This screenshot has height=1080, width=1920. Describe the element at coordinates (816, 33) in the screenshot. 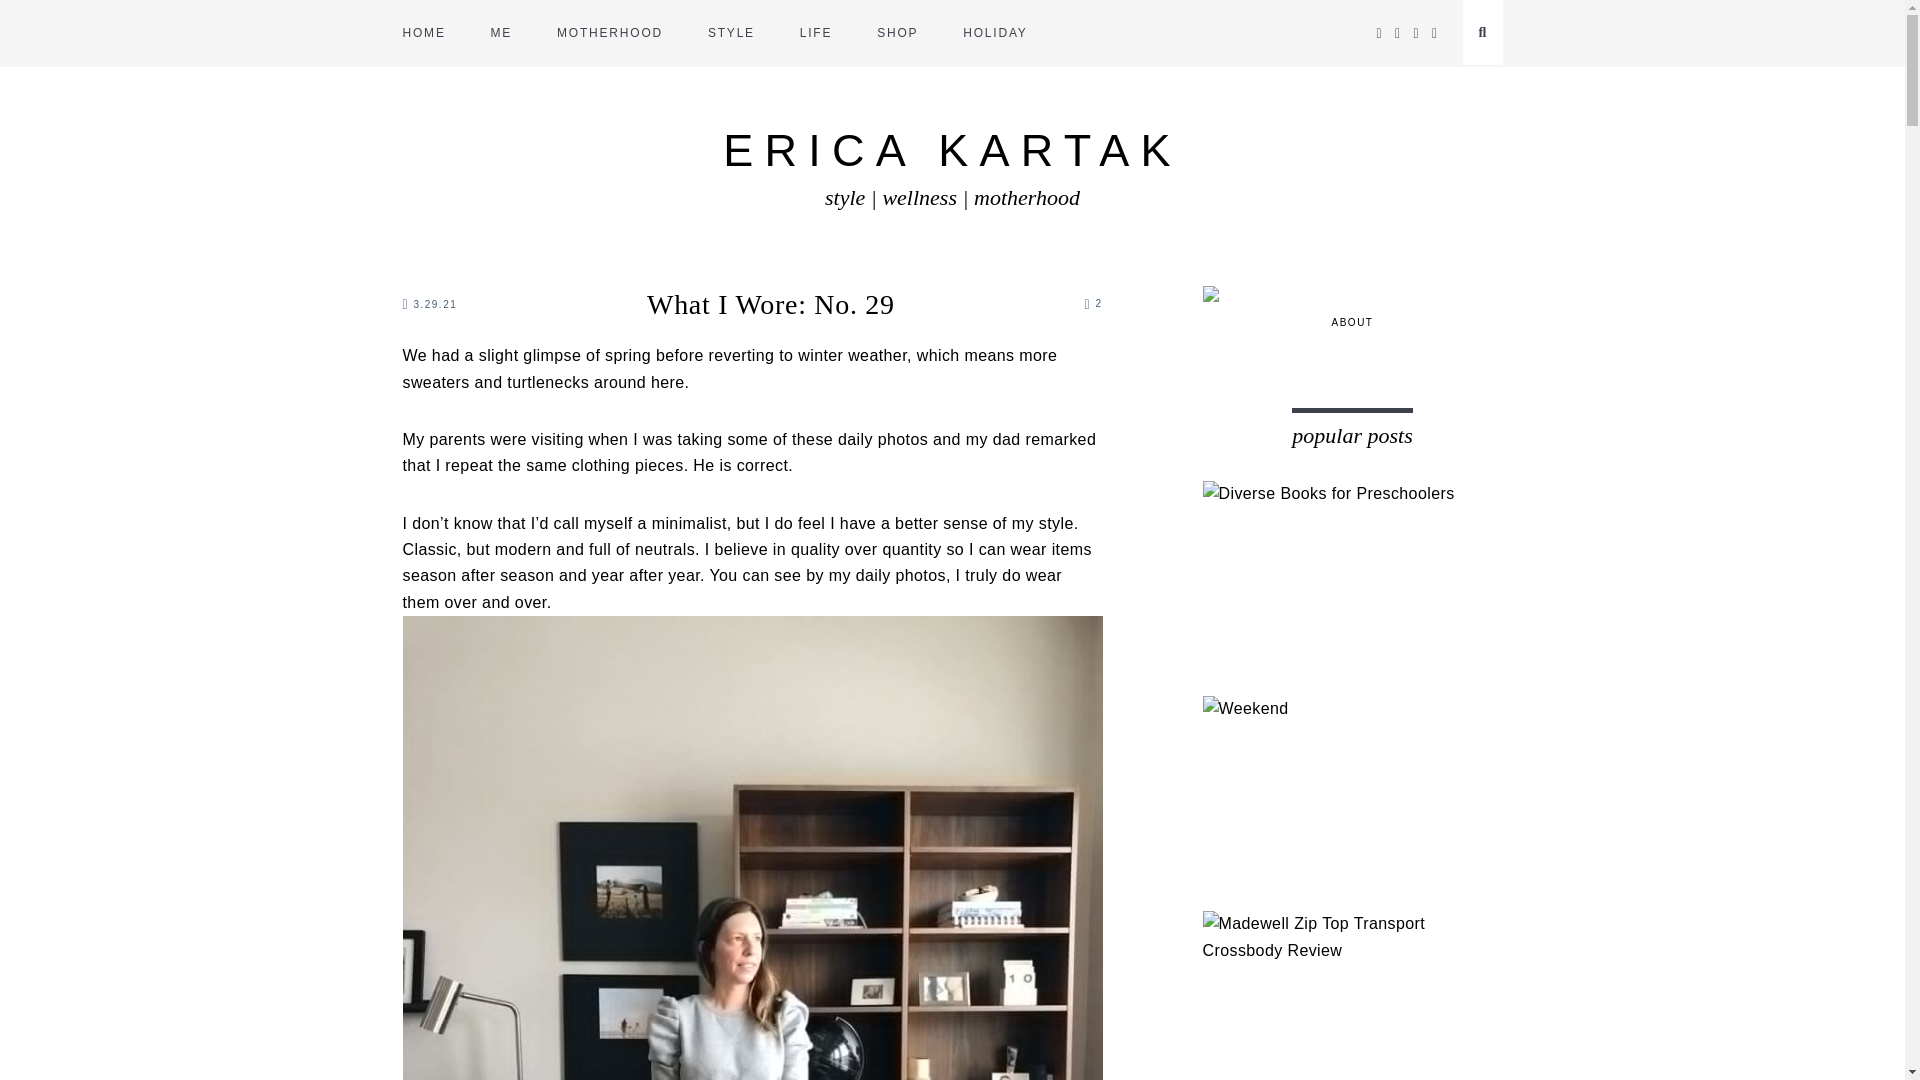

I see `LIFE` at that location.